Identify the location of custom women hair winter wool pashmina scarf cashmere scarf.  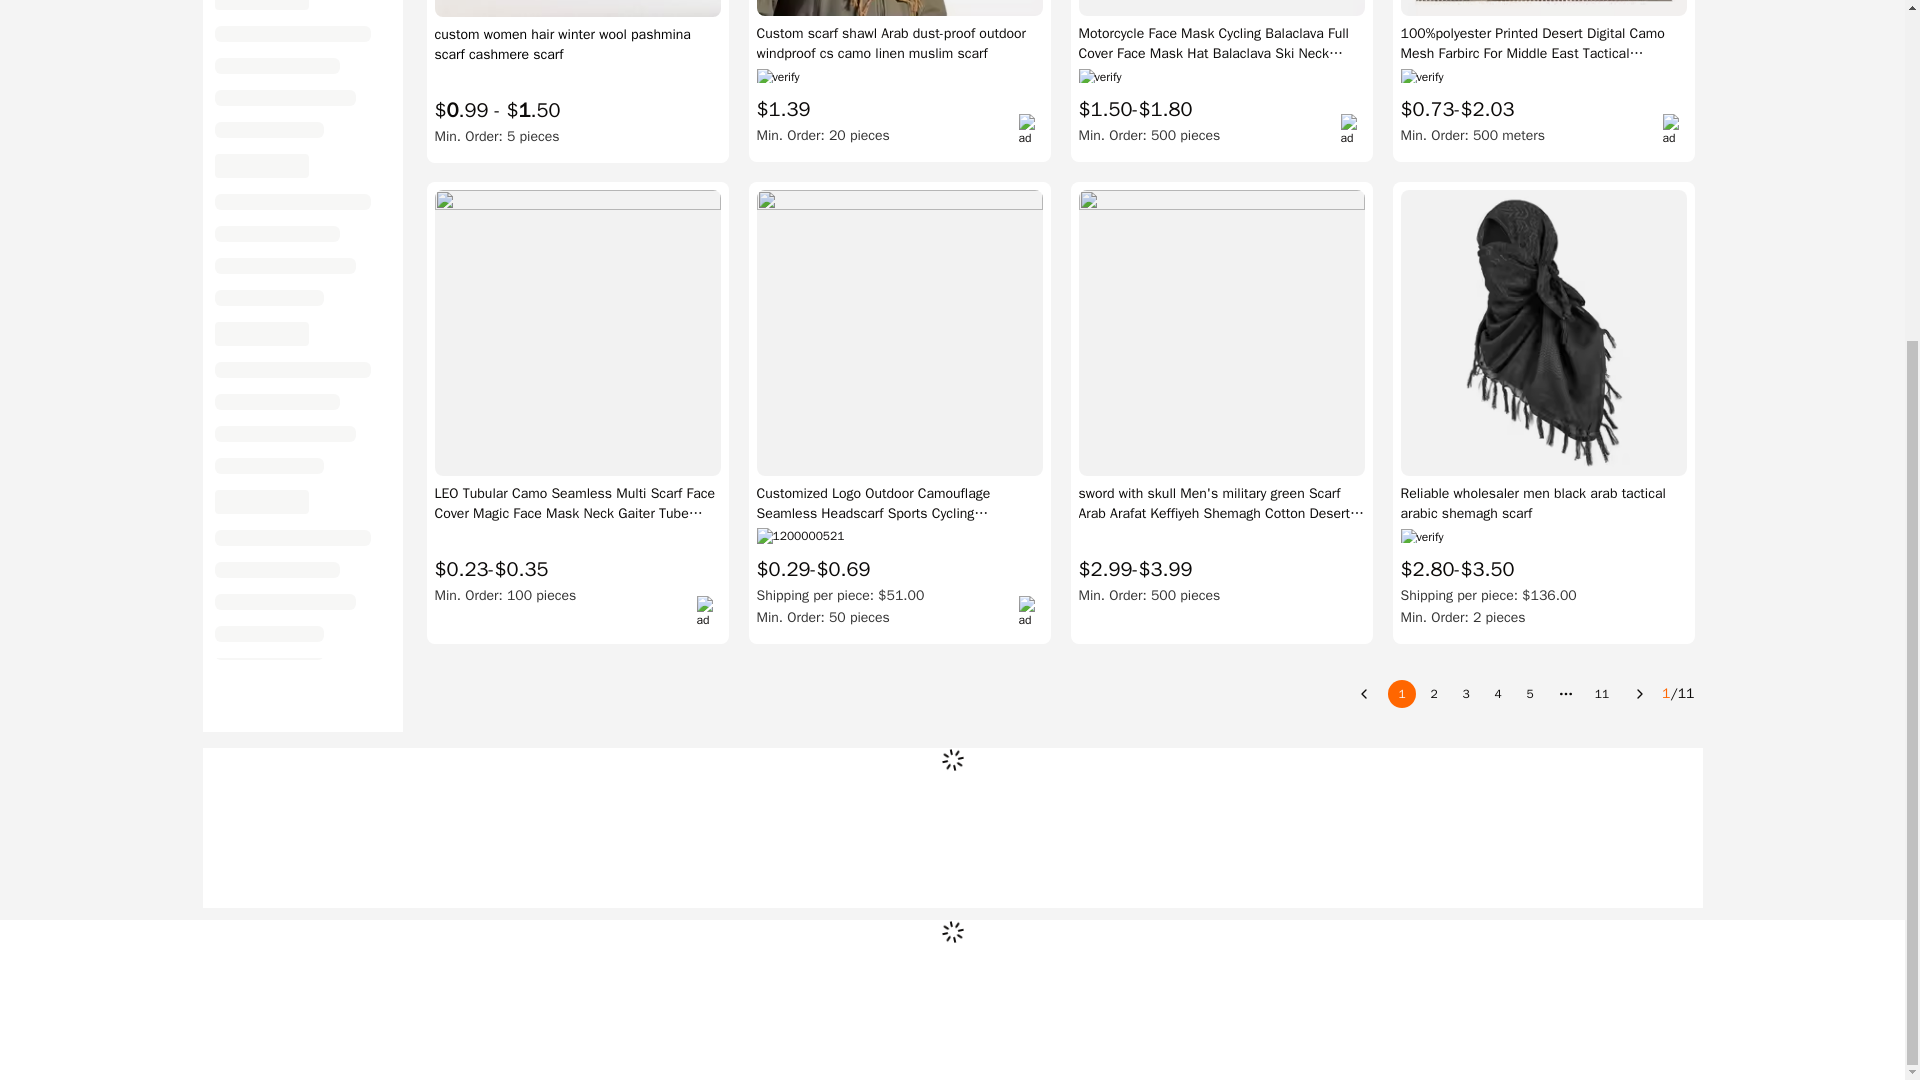
(576, 43).